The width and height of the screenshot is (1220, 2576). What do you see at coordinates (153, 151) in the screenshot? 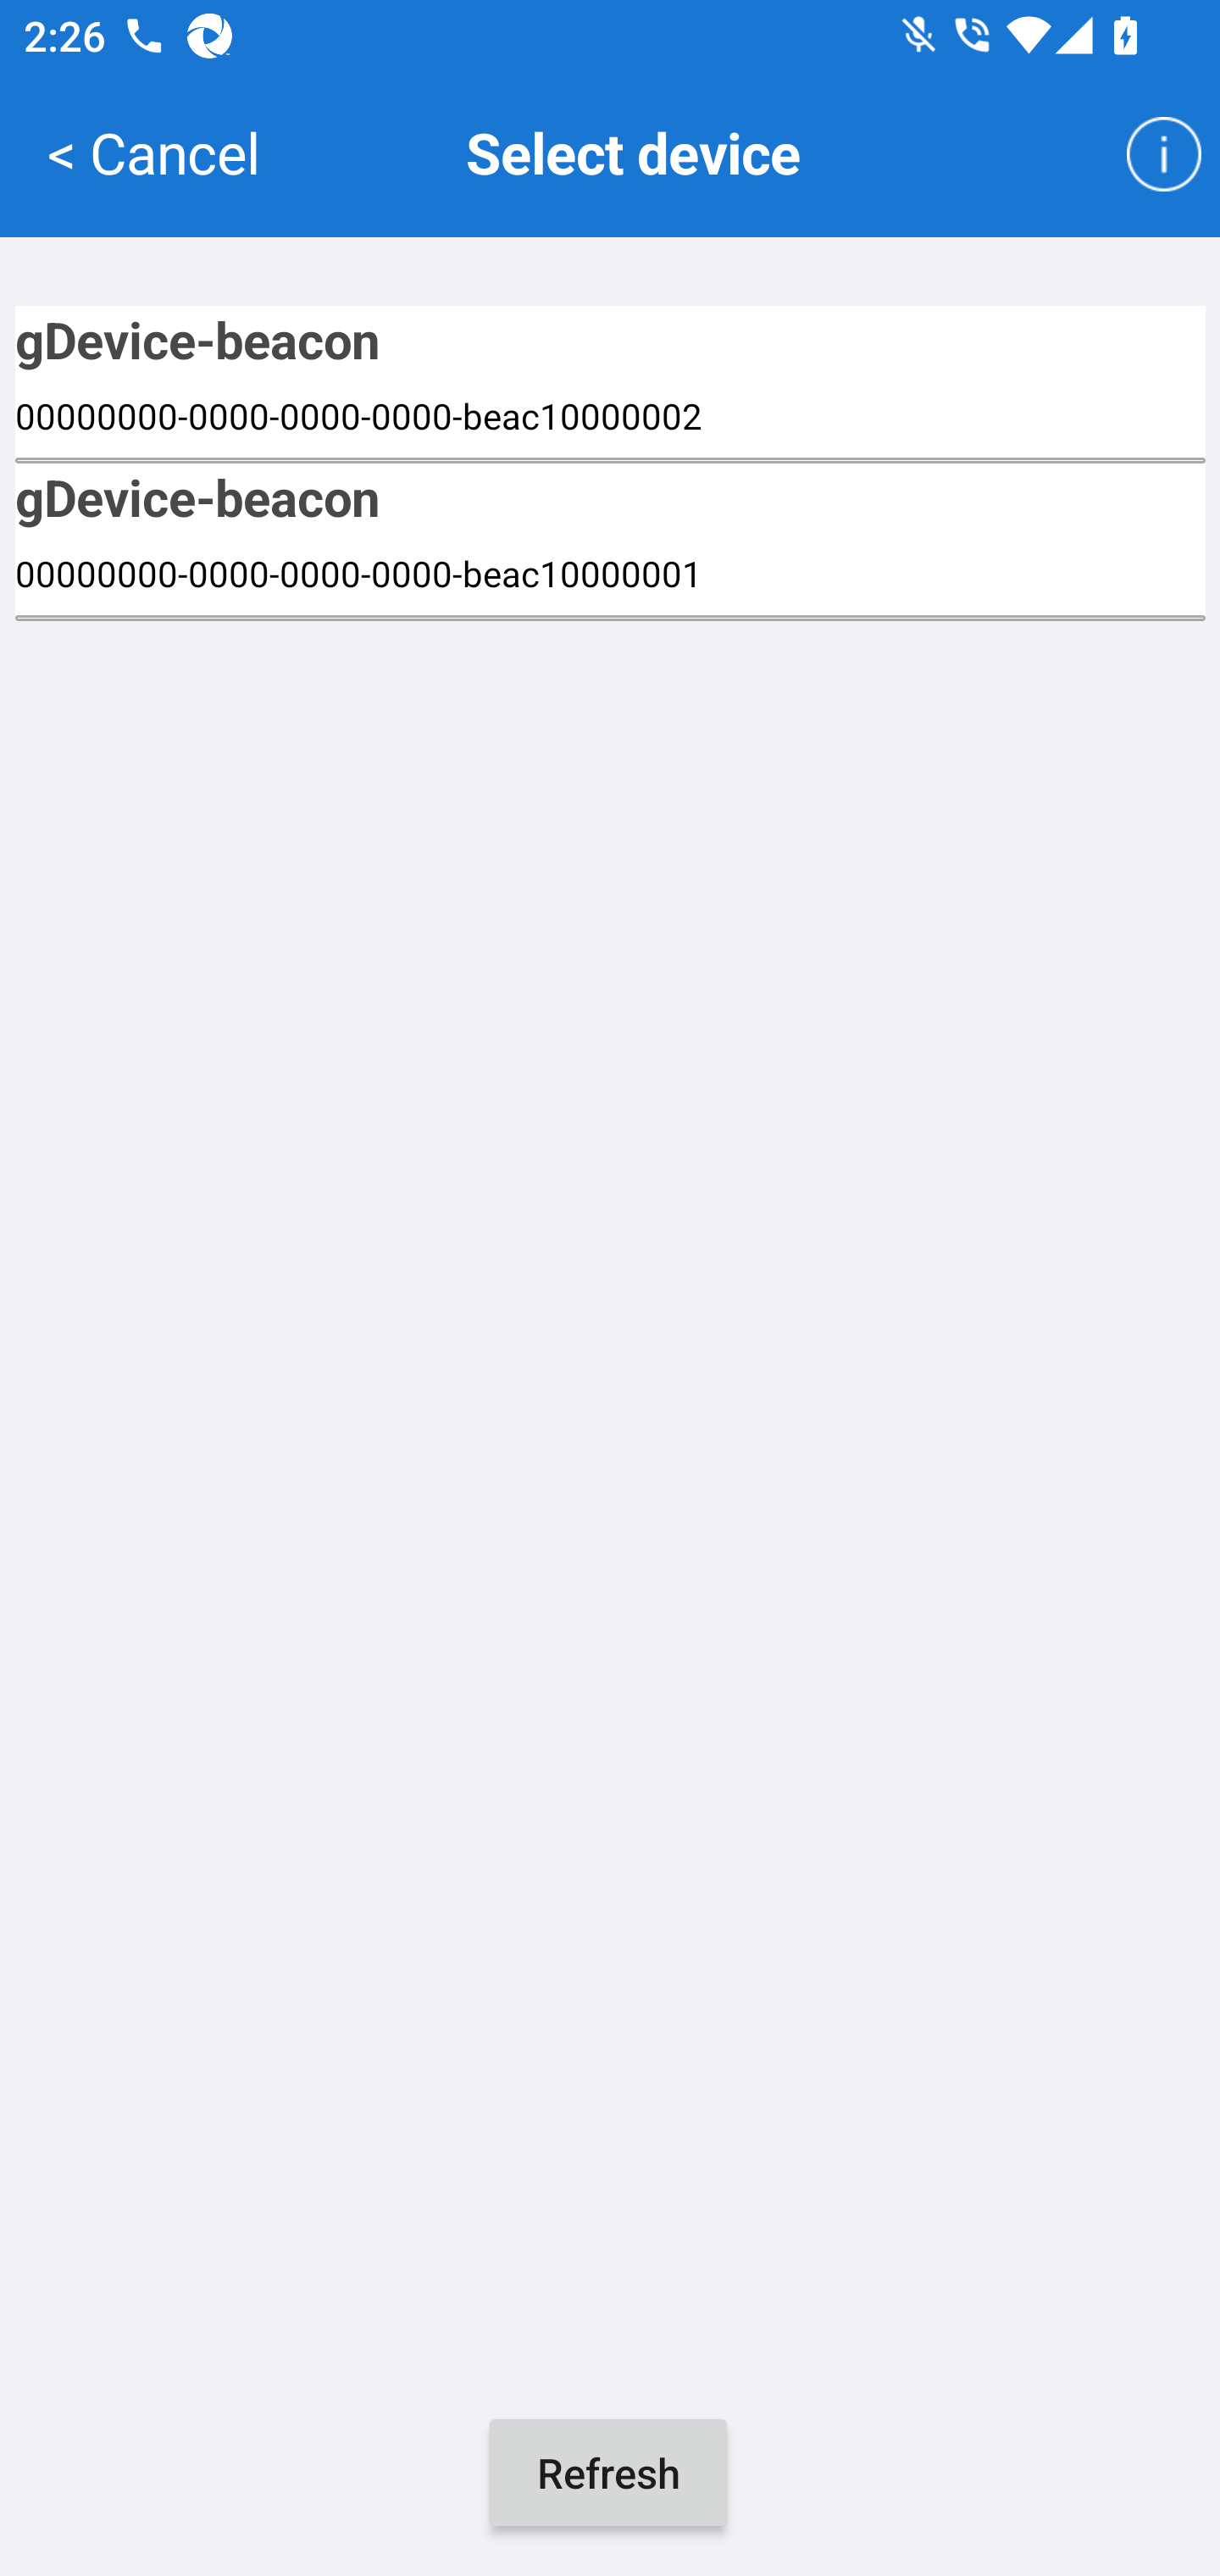
I see `< Cancel` at bounding box center [153, 151].